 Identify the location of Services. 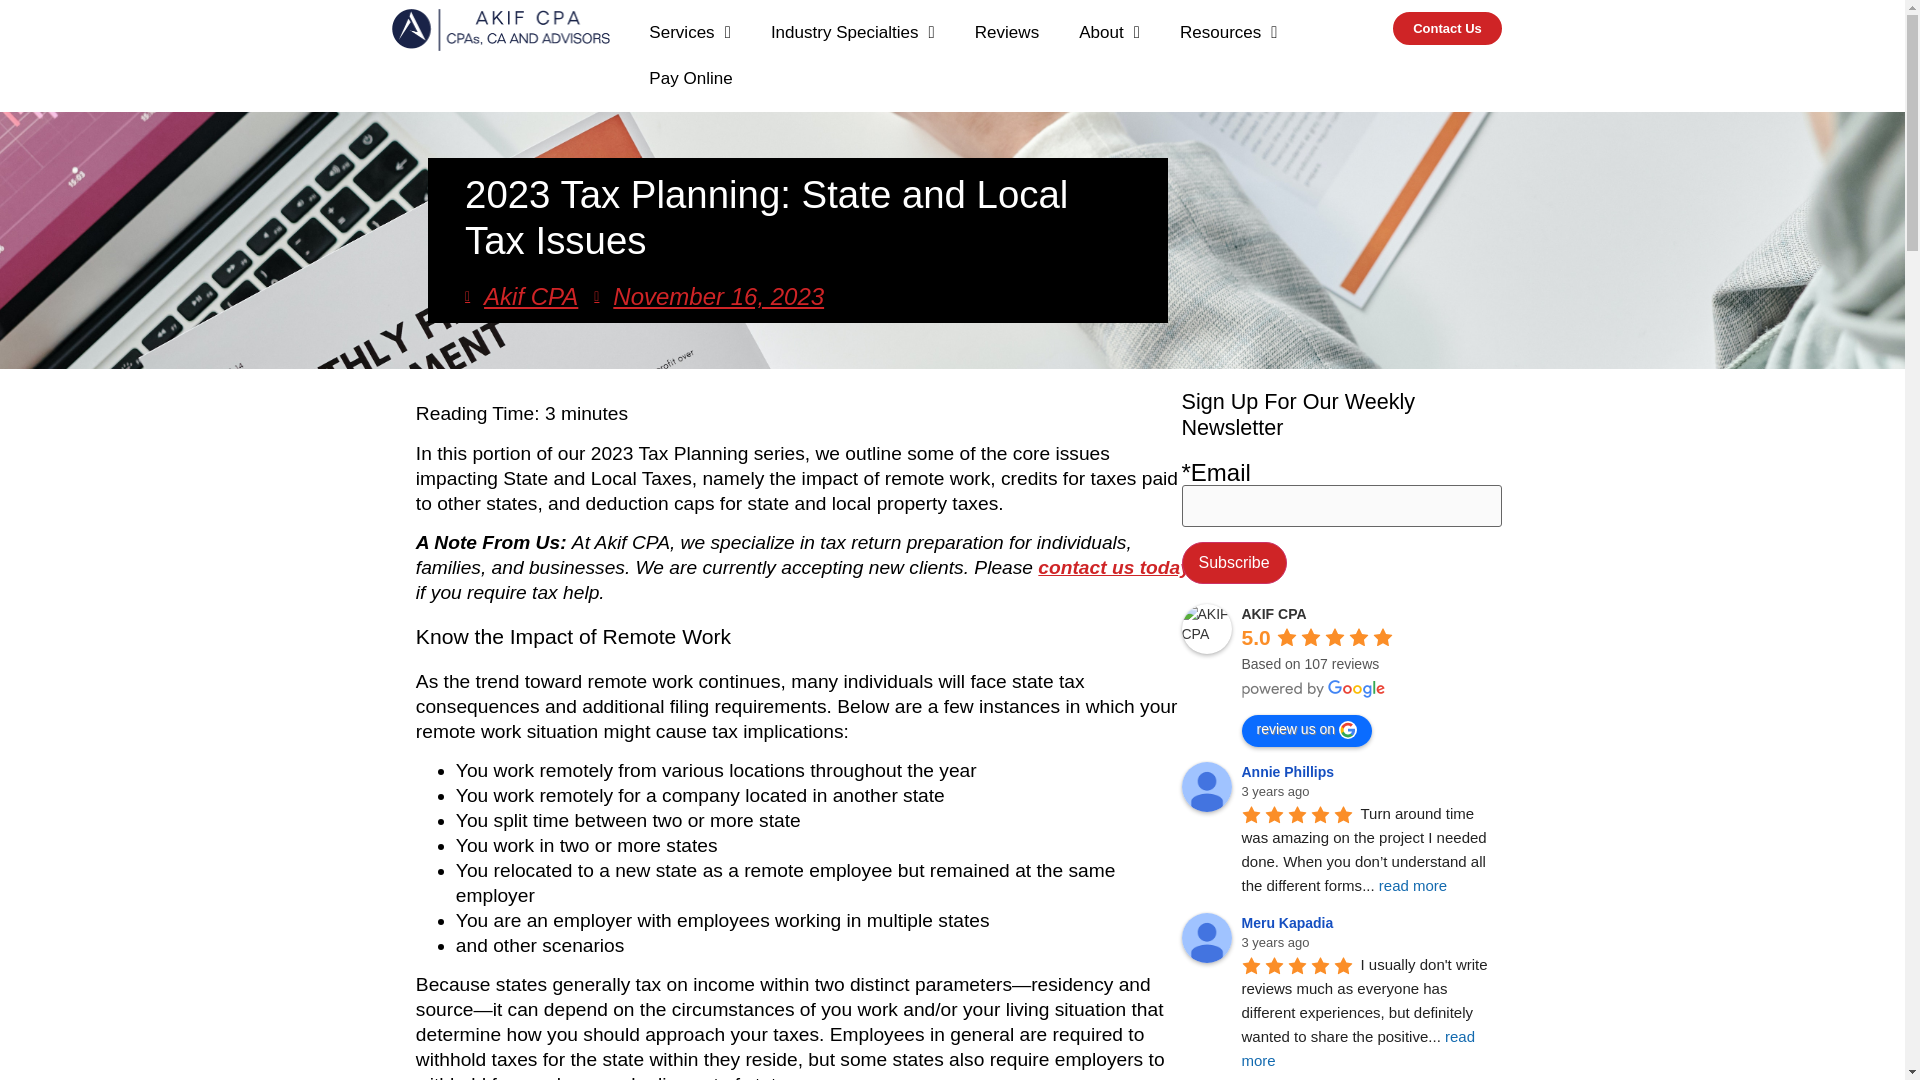
(690, 32).